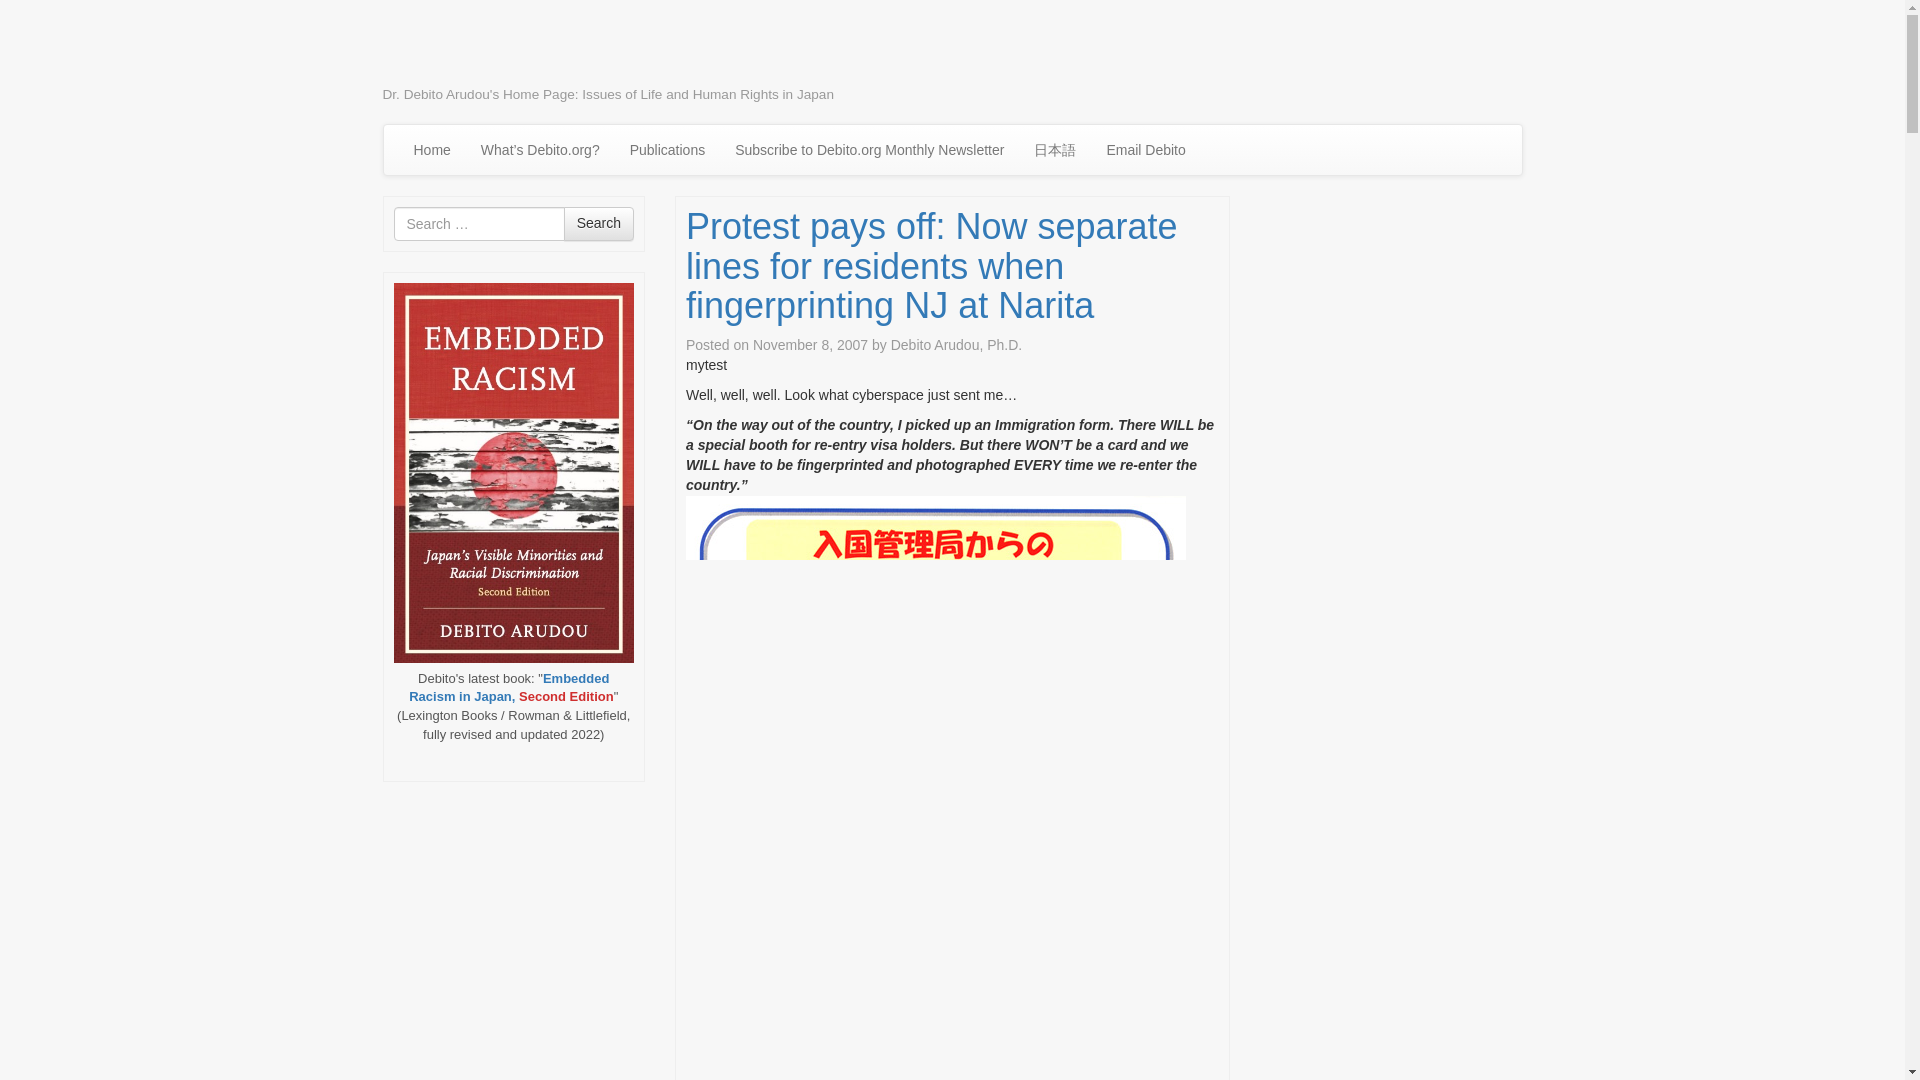  Describe the element at coordinates (1145, 150) in the screenshot. I see `Email Debito` at that location.